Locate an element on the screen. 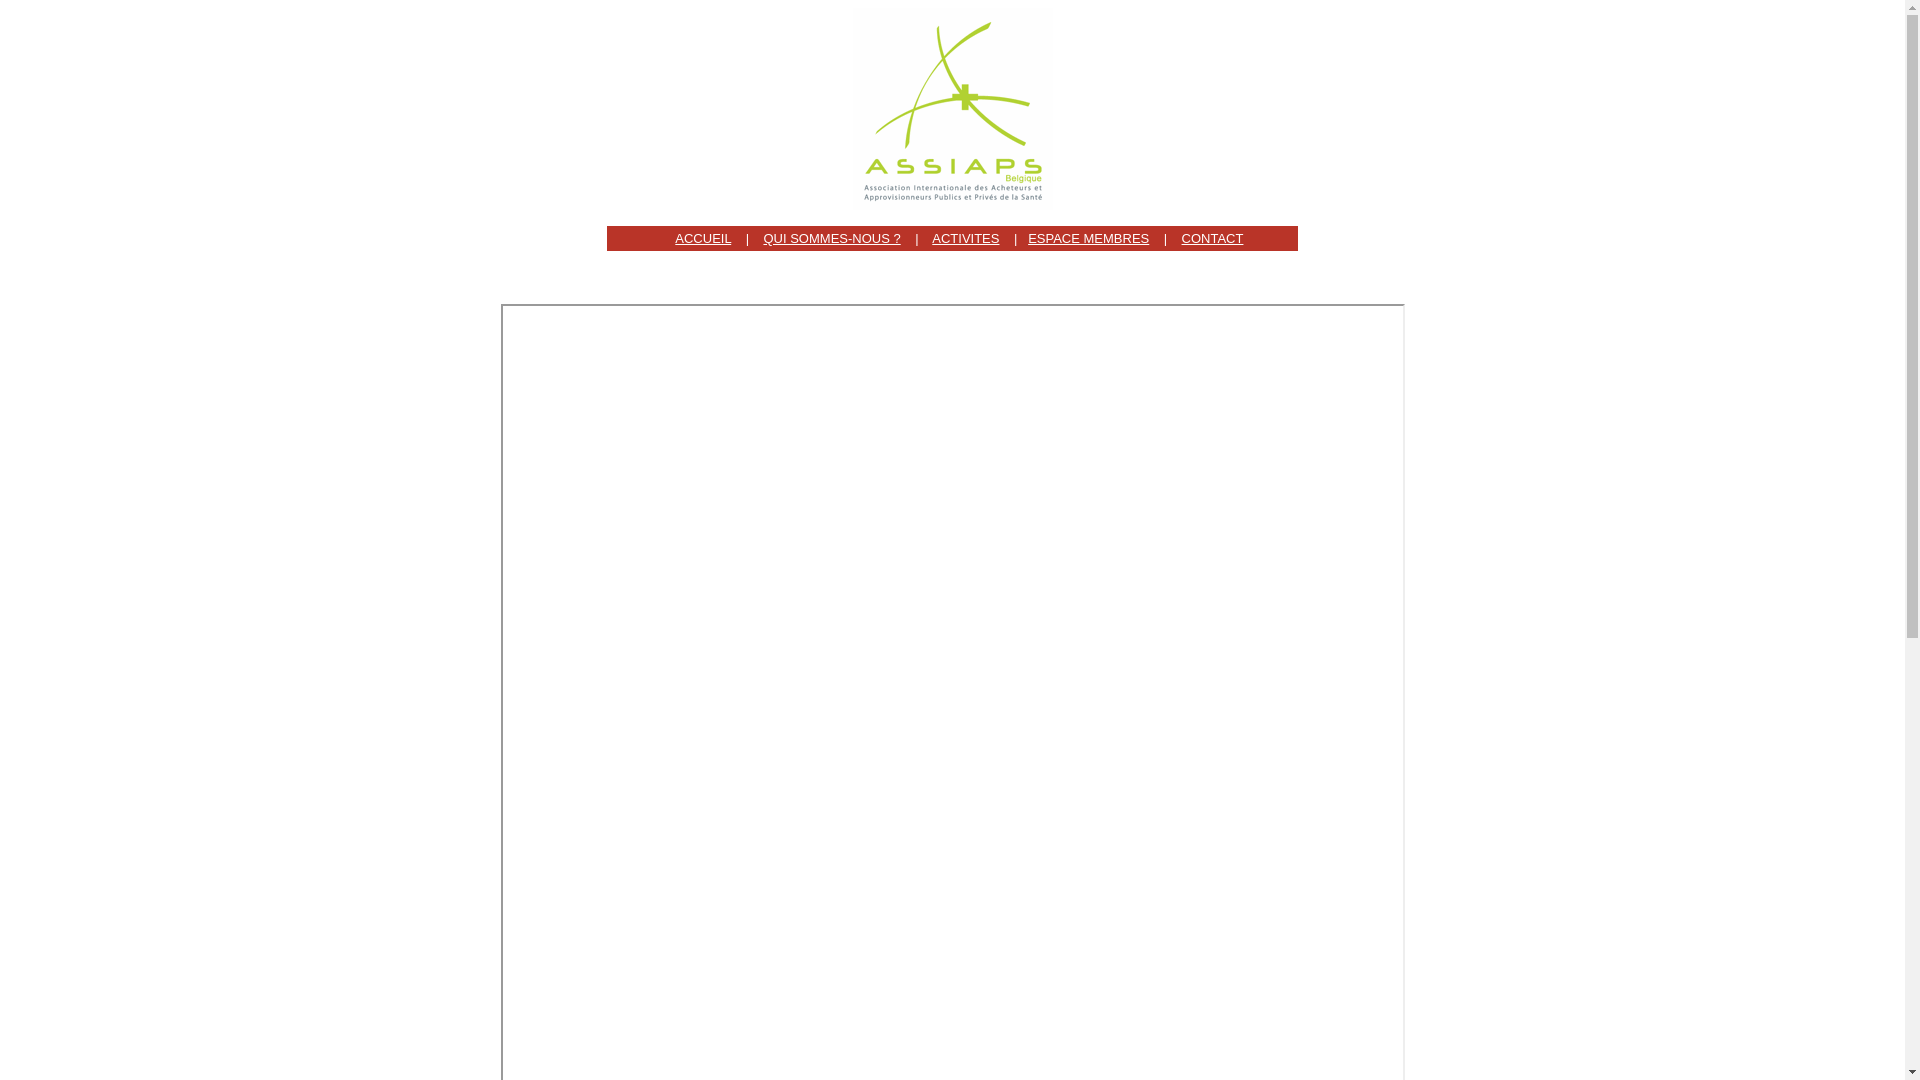 The height and width of the screenshot is (1080, 1920). ESPACE MEMBRES is located at coordinates (1088, 238).